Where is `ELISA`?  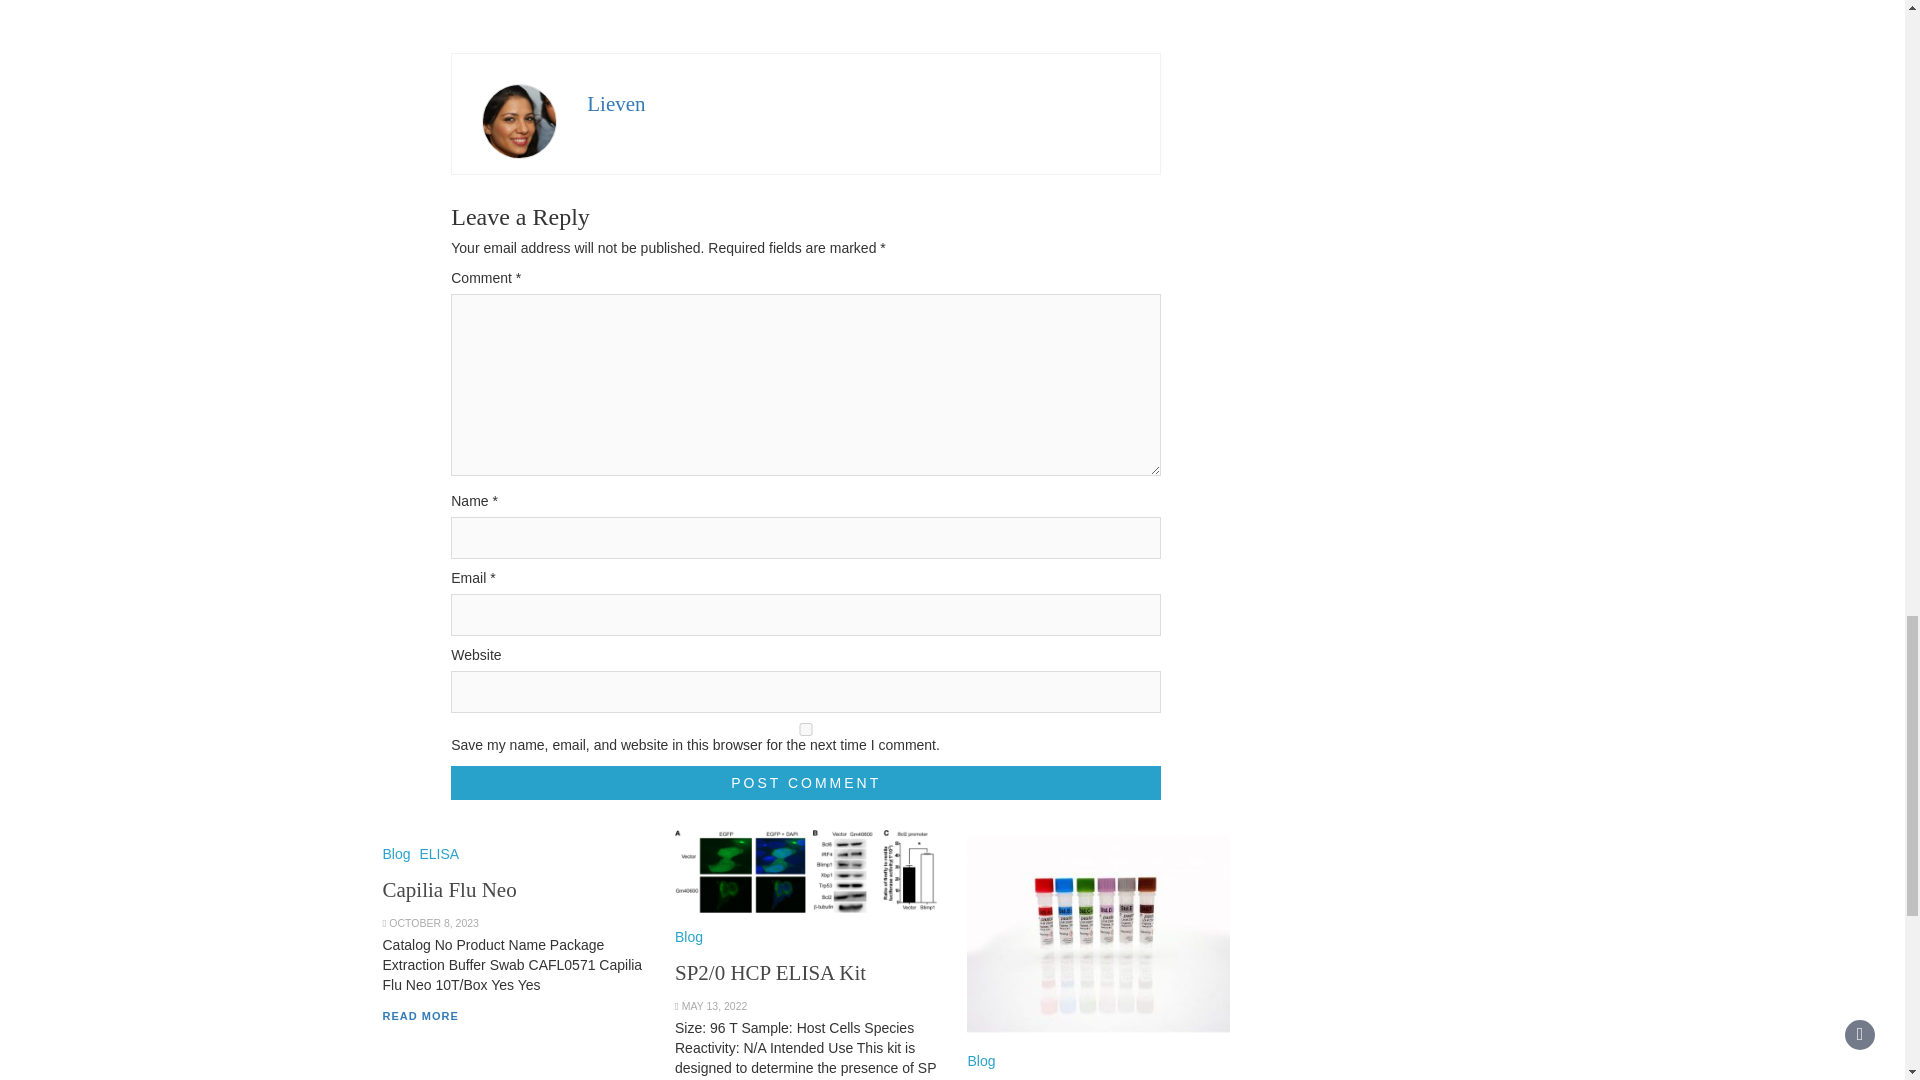 ELISA is located at coordinates (438, 853).